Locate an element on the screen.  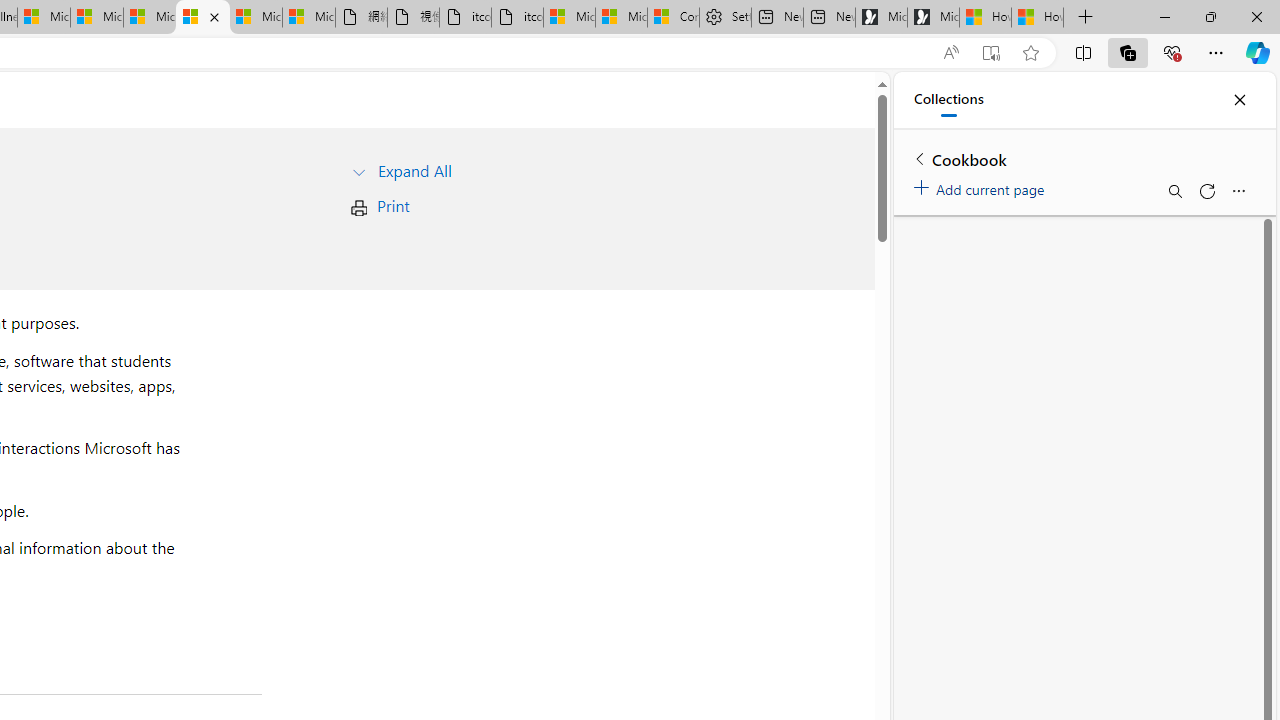
itconcepthk.com/projector_solutions.mp4 is located at coordinates (516, 18).